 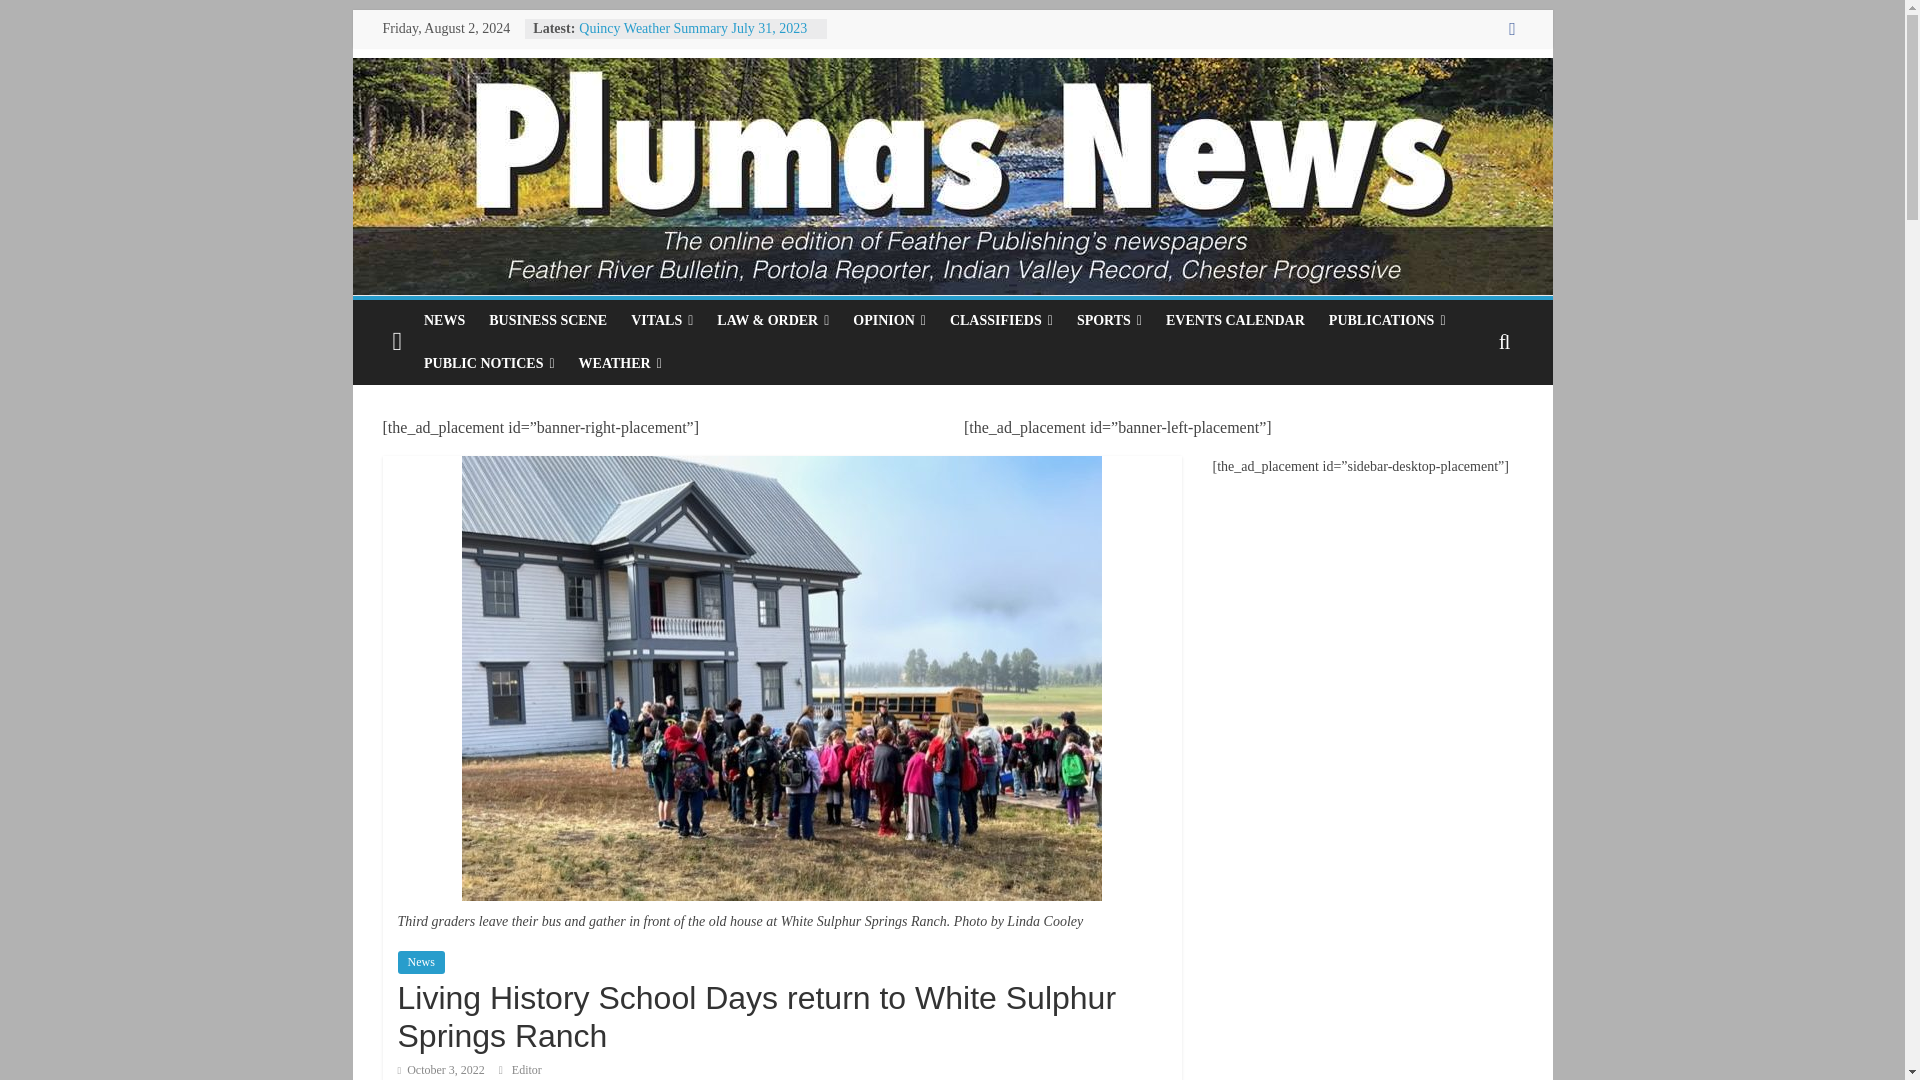 I want to click on 9:47 am, so click(x=441, y=1069).